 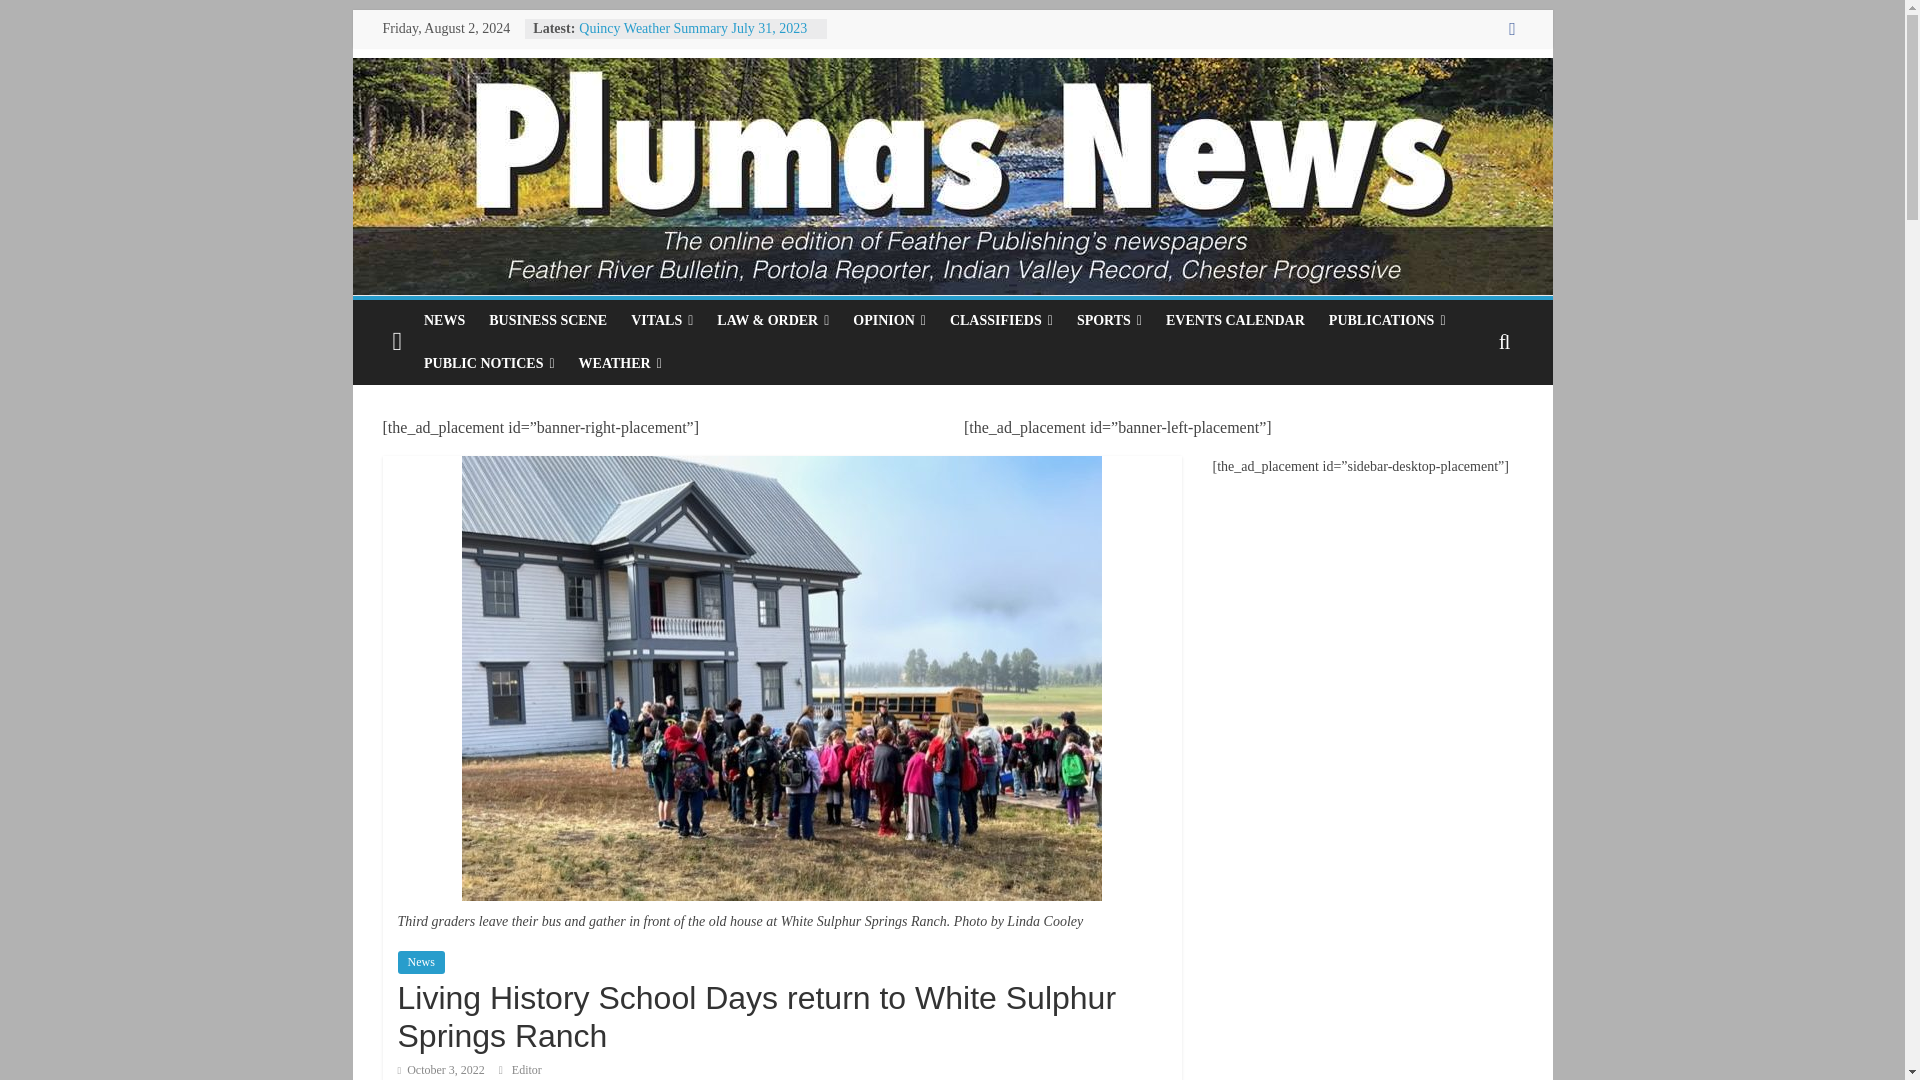 I want to click on 9:47 am, so click(x=441, y=1069).